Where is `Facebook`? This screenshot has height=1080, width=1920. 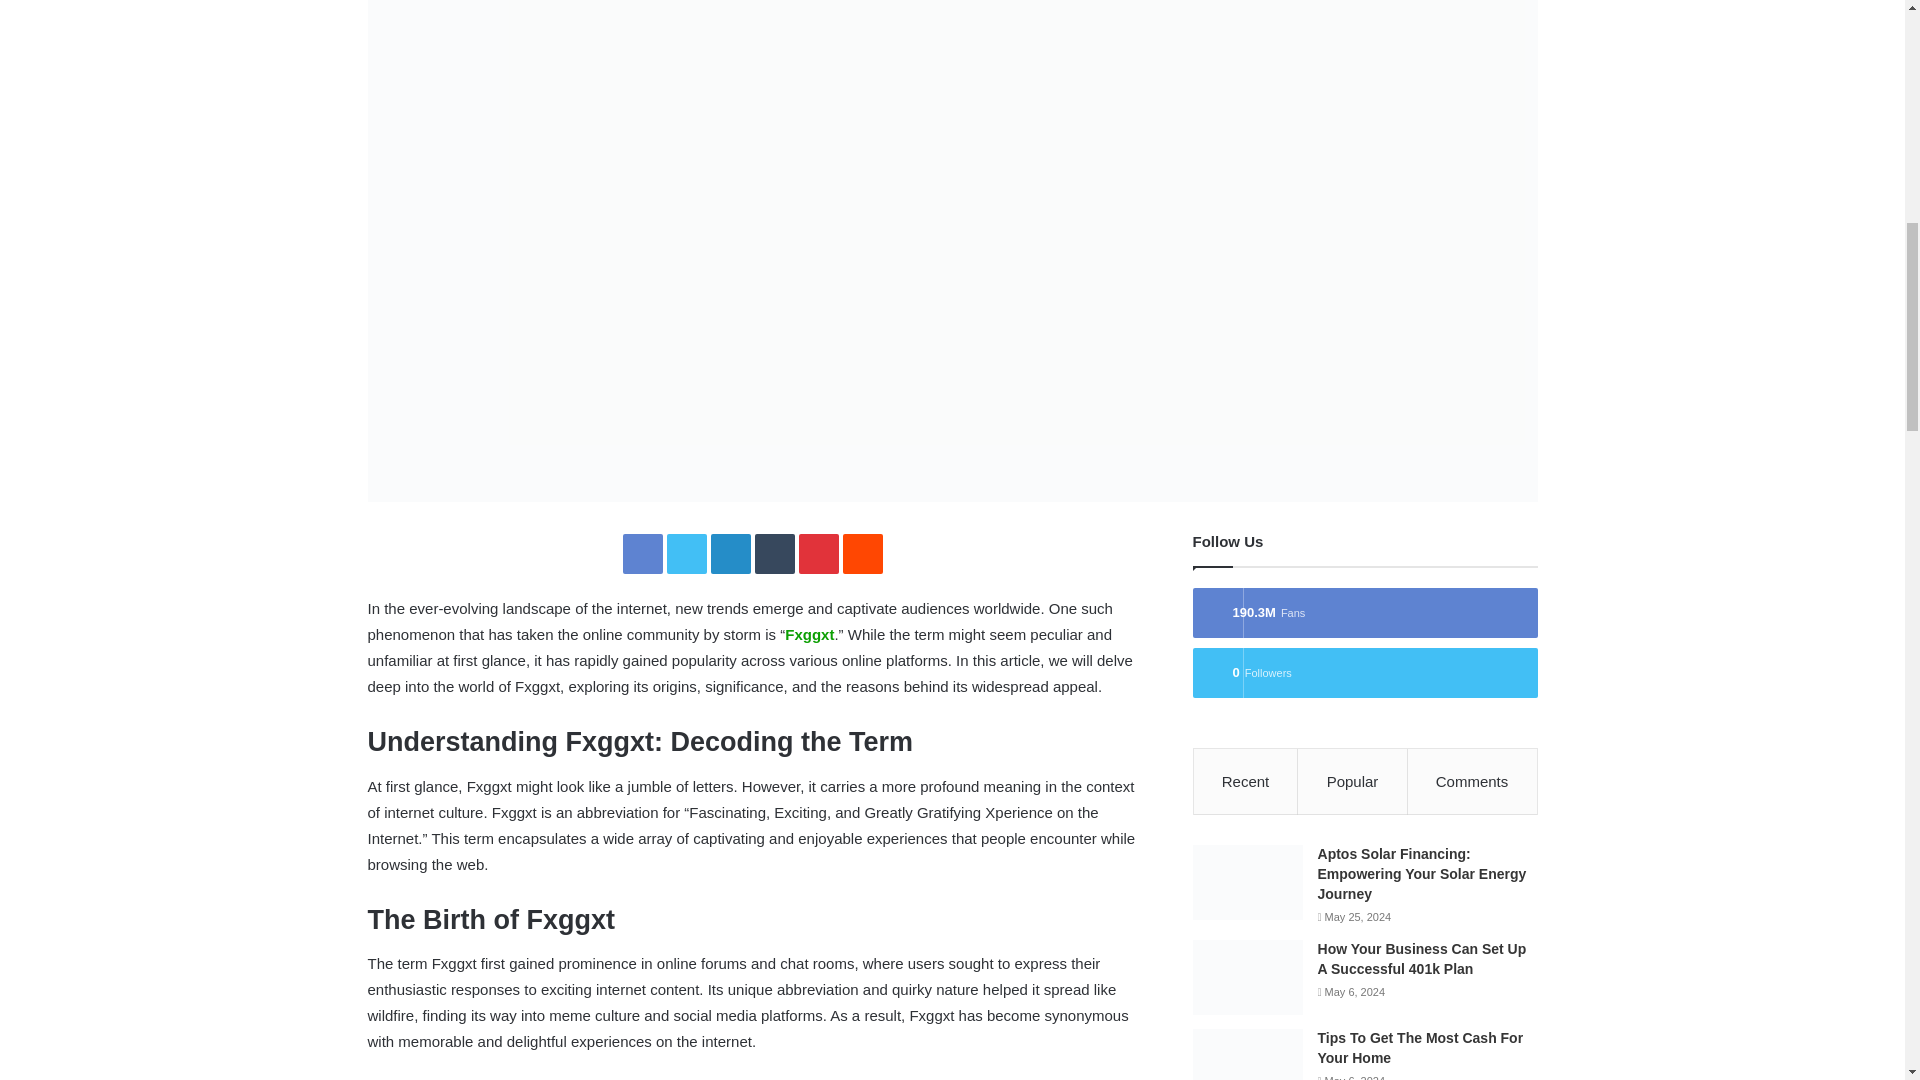 Facebook is located at coordinates (642, 553).